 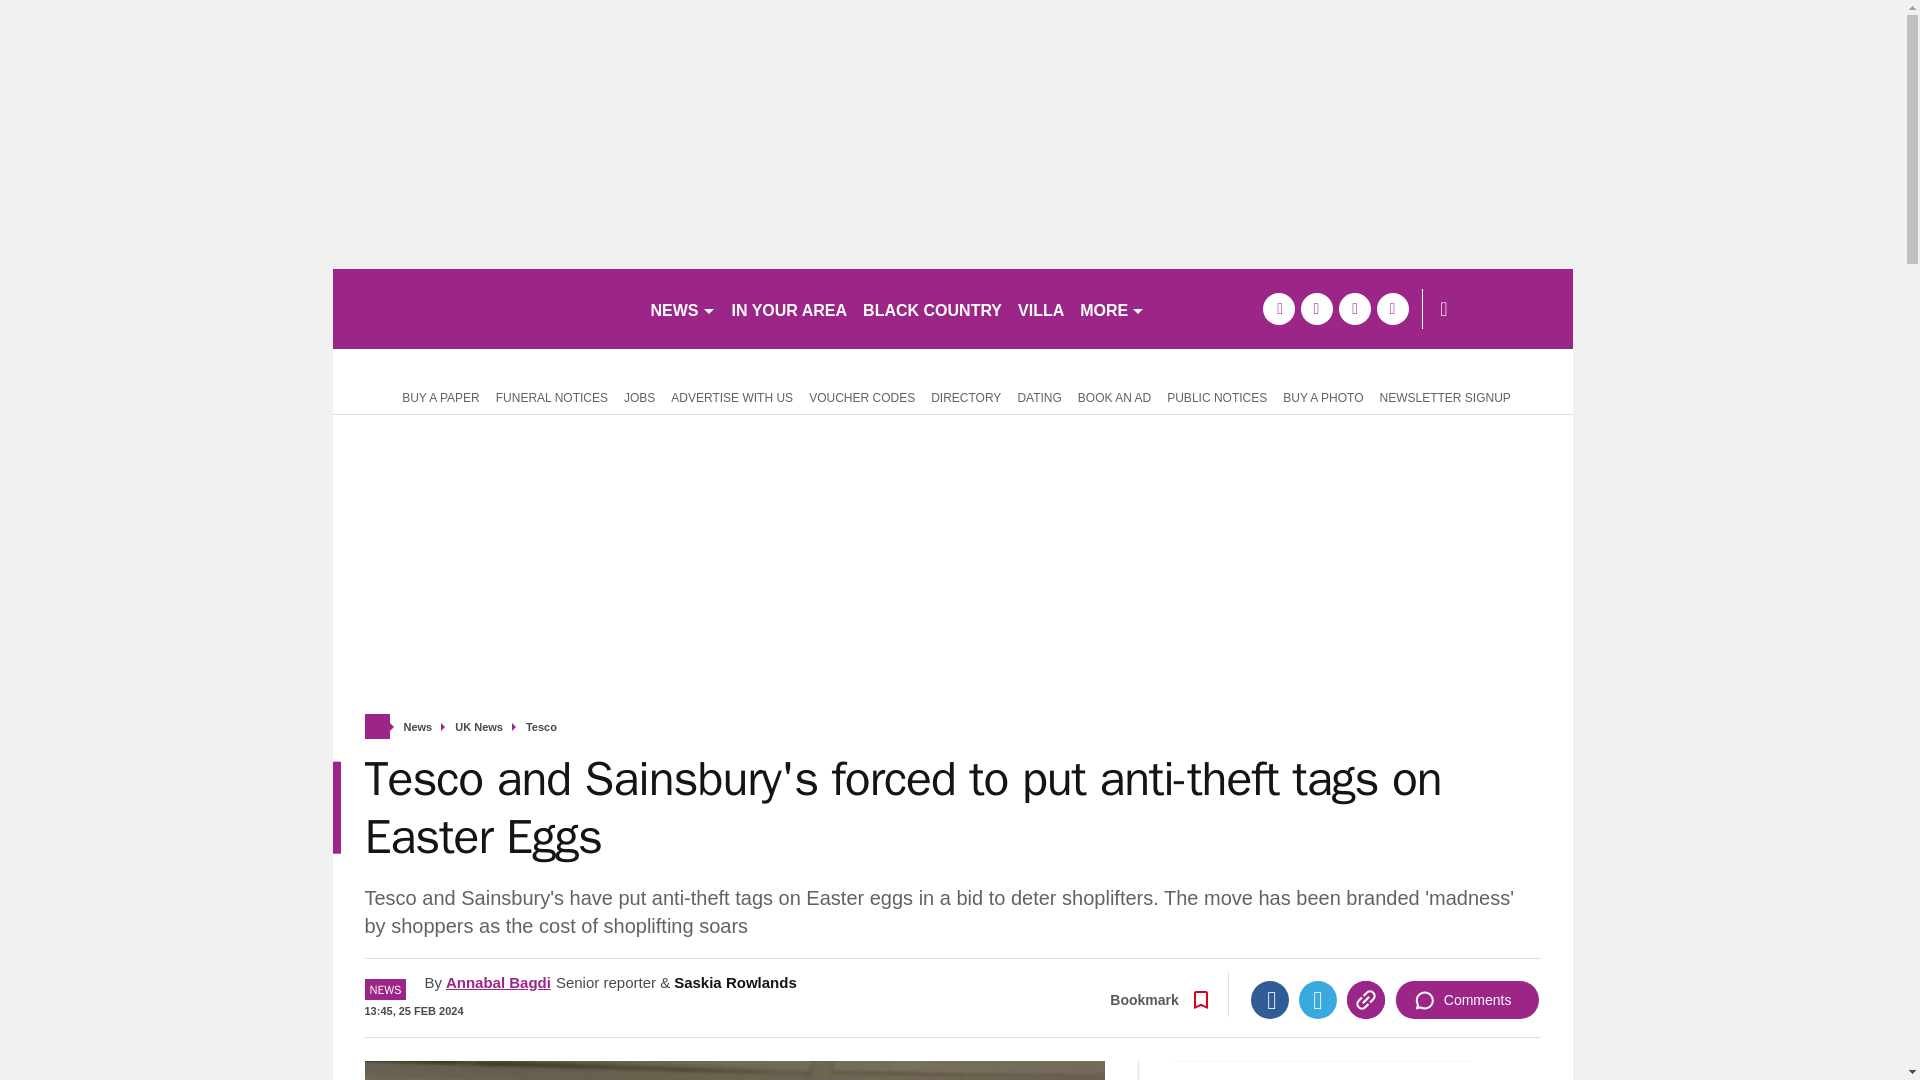 What do you see at coordinates (1112, 308) in the screenshot?
I see `MORE` at bounding box center [1112, 308].